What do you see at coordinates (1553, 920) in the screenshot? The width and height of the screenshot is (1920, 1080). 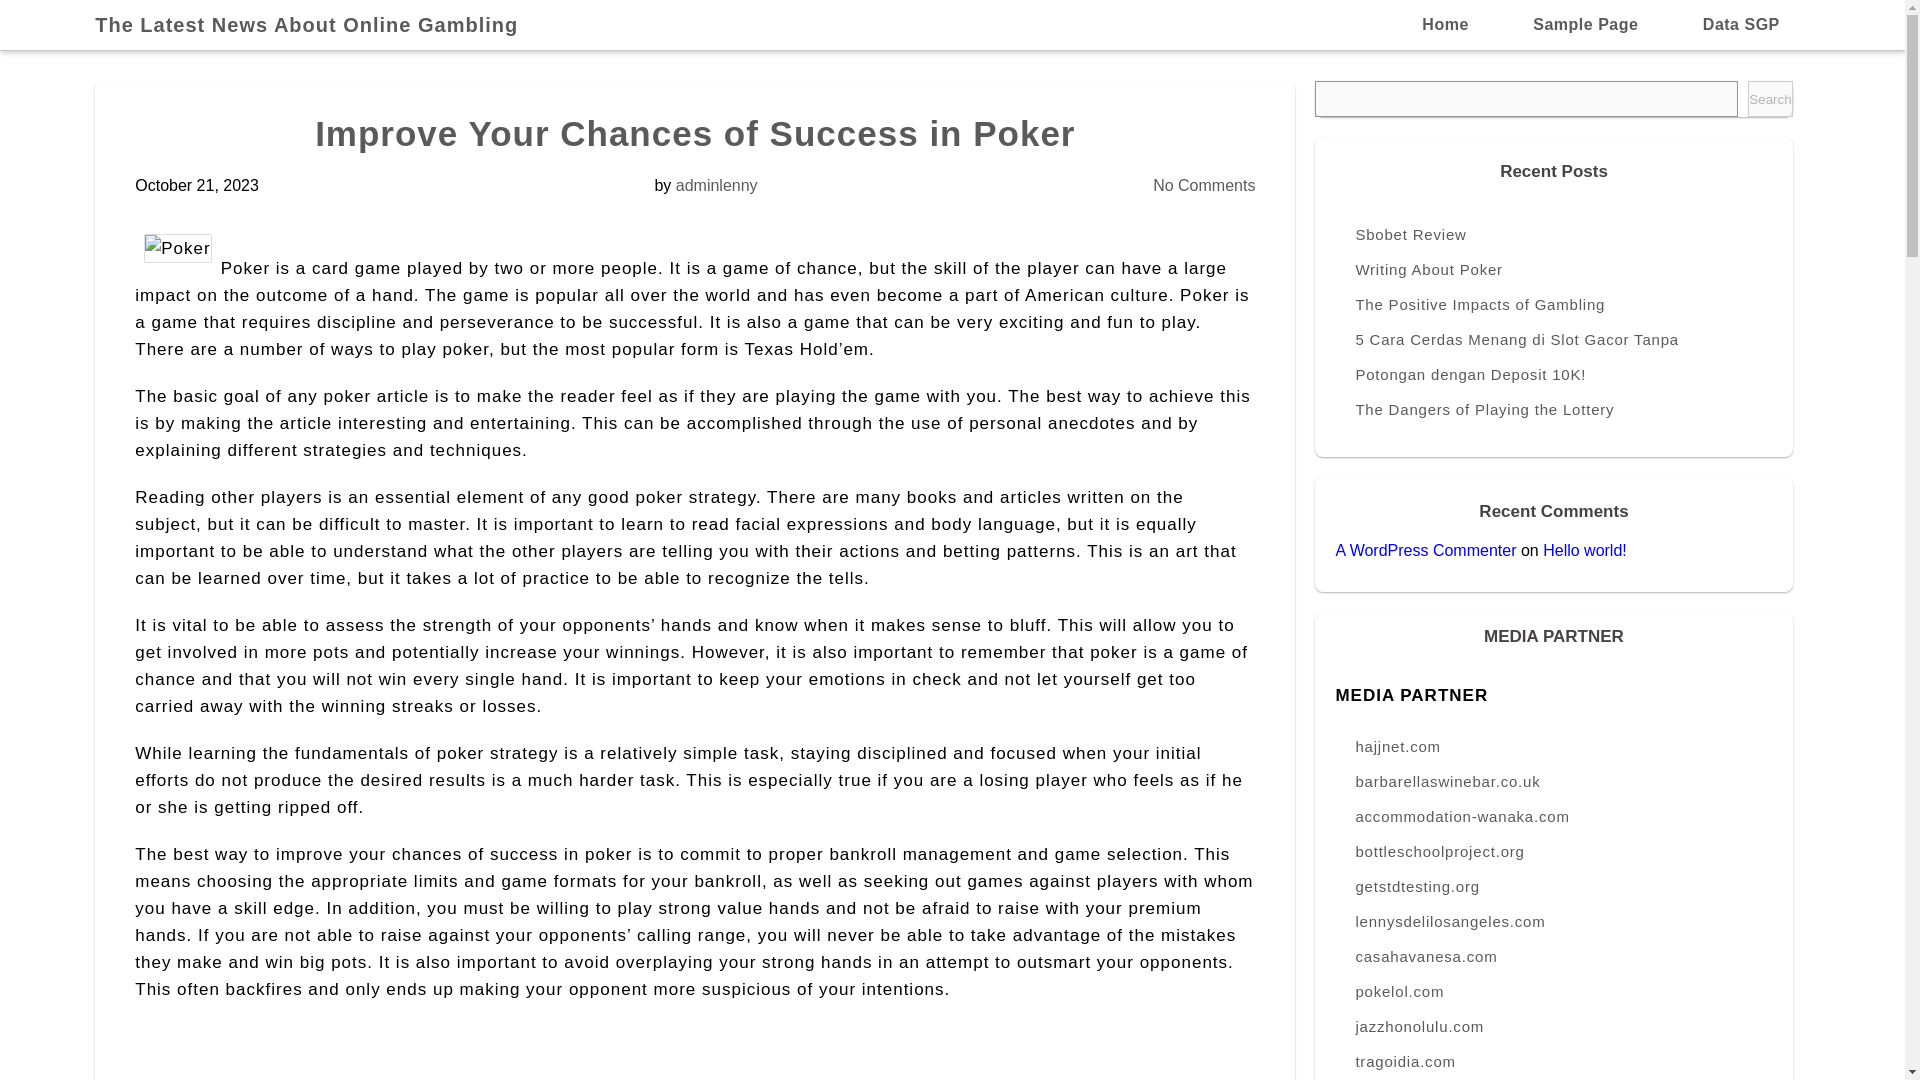 I see `lennysdelilosangeles.com` at bounding box center [1553, 920].